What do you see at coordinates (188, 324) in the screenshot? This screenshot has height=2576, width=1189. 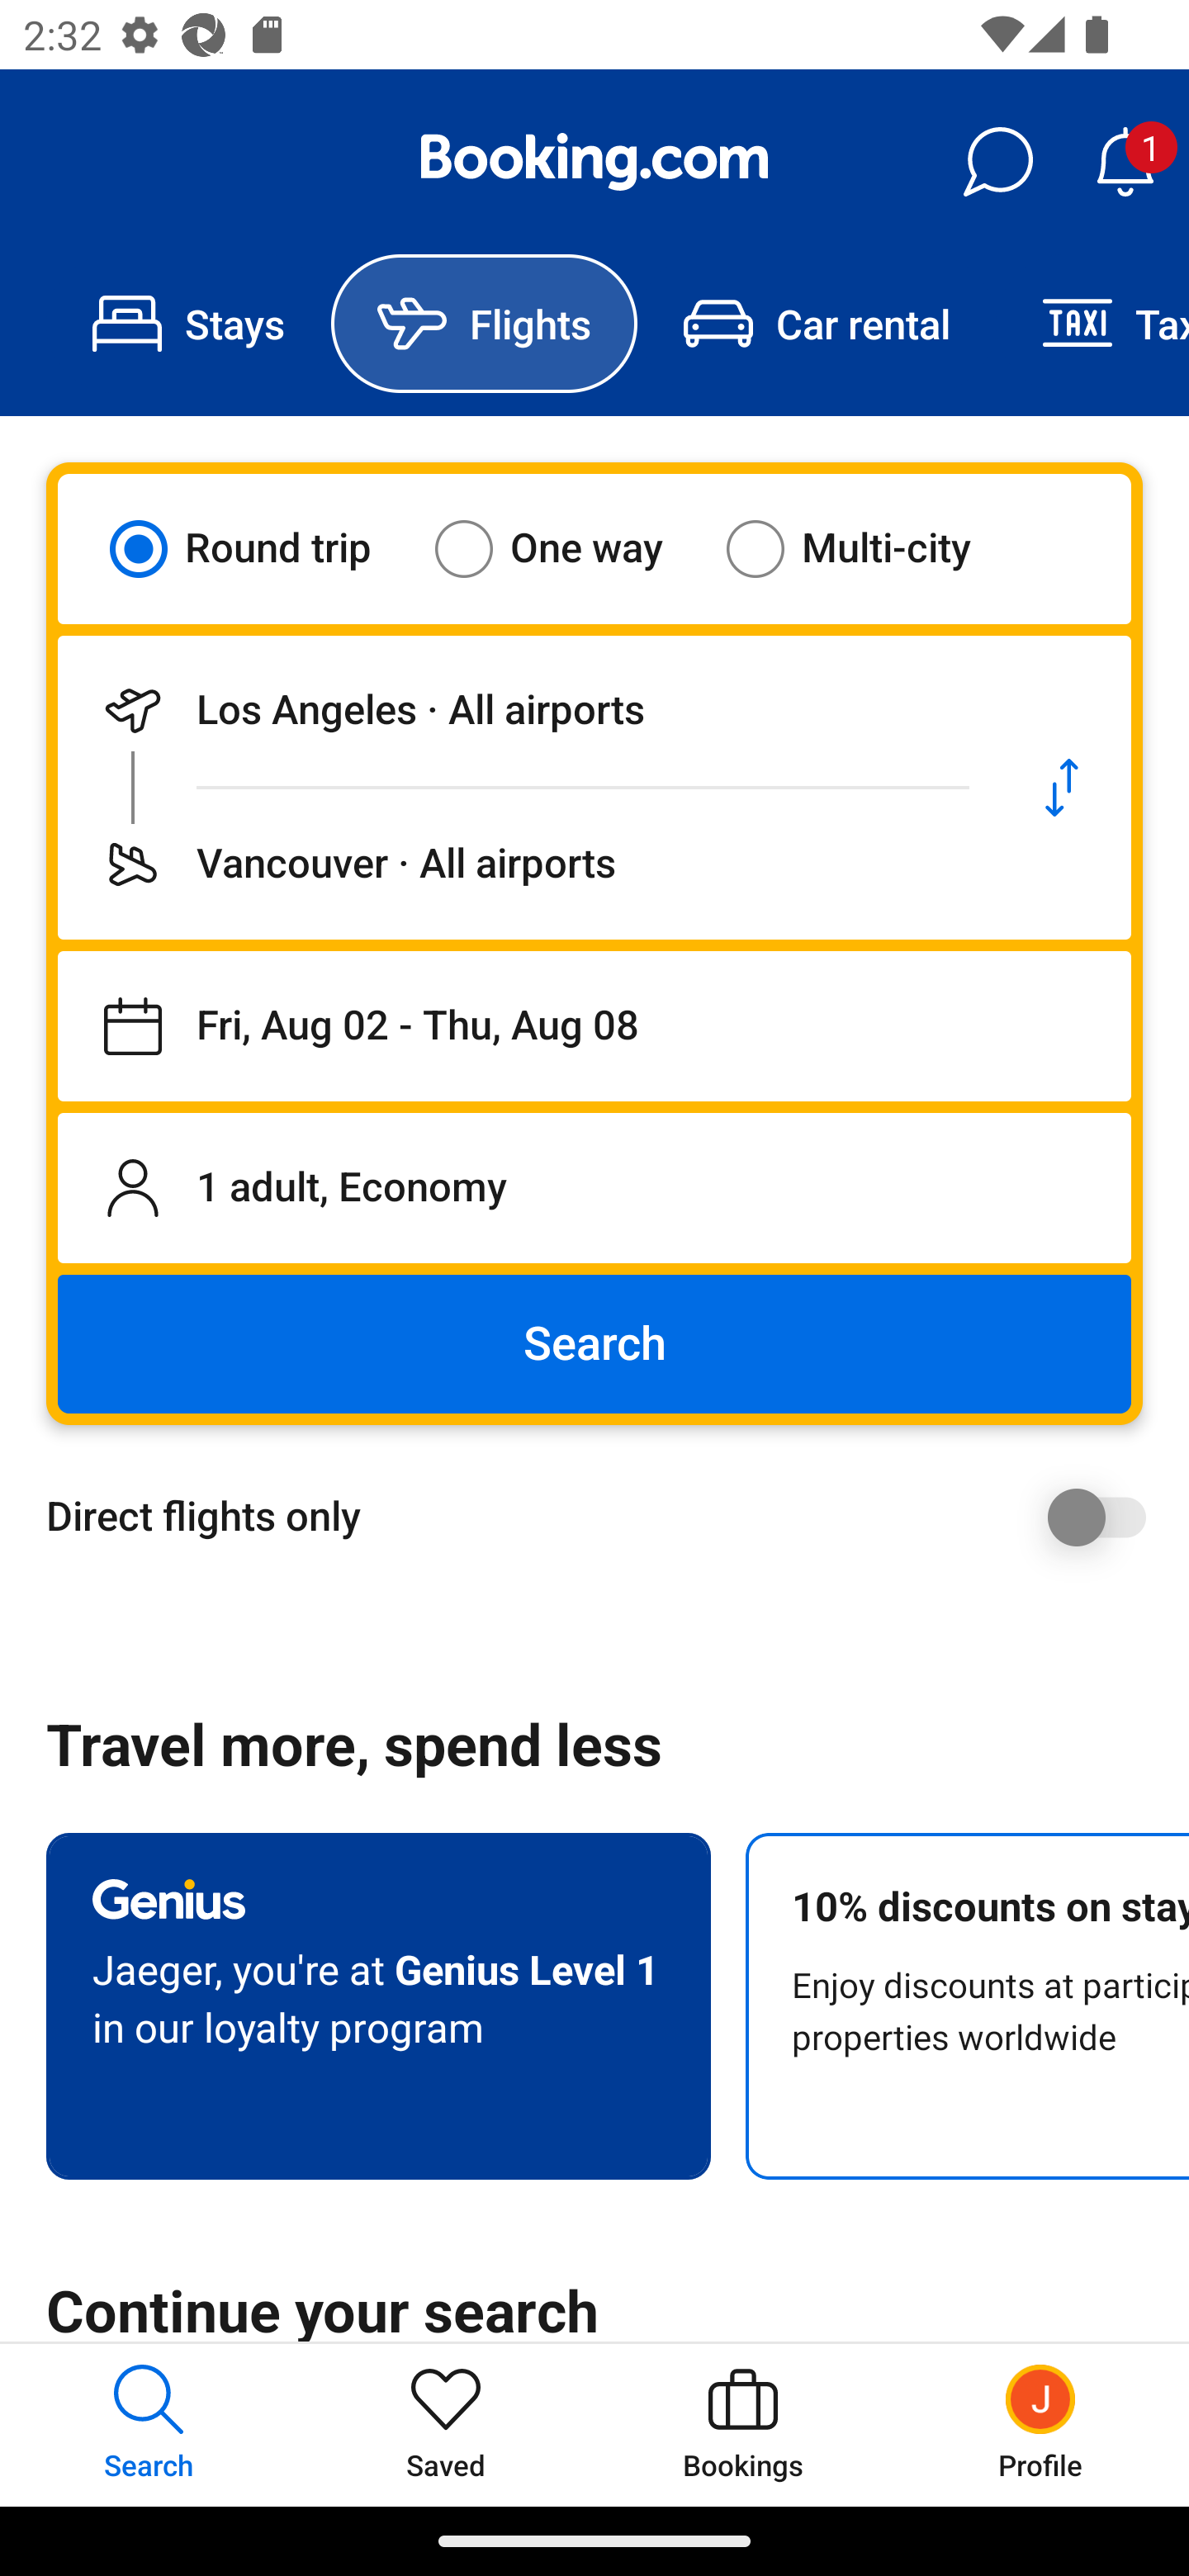 I see `Stays` at bounding box center [188, 324].